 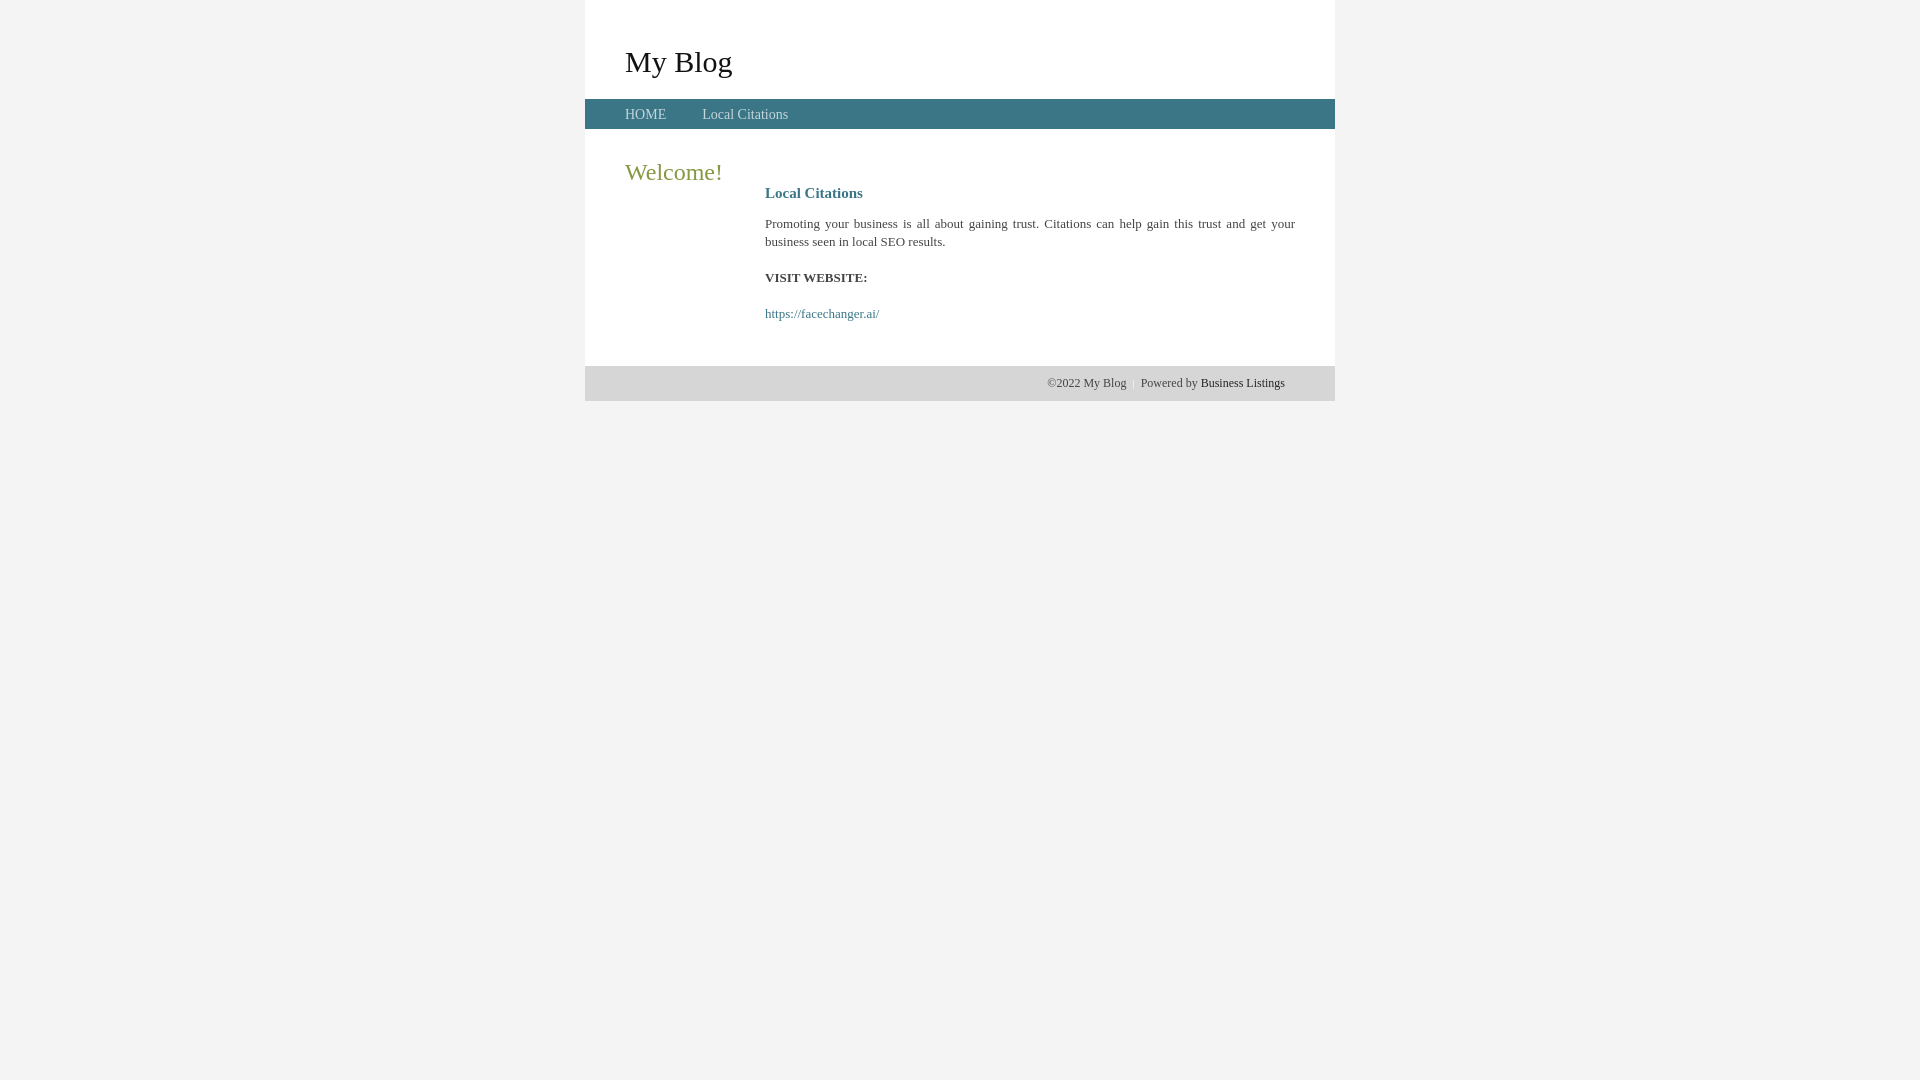 I want to click on Local Citations, so click(x=745, y=114).